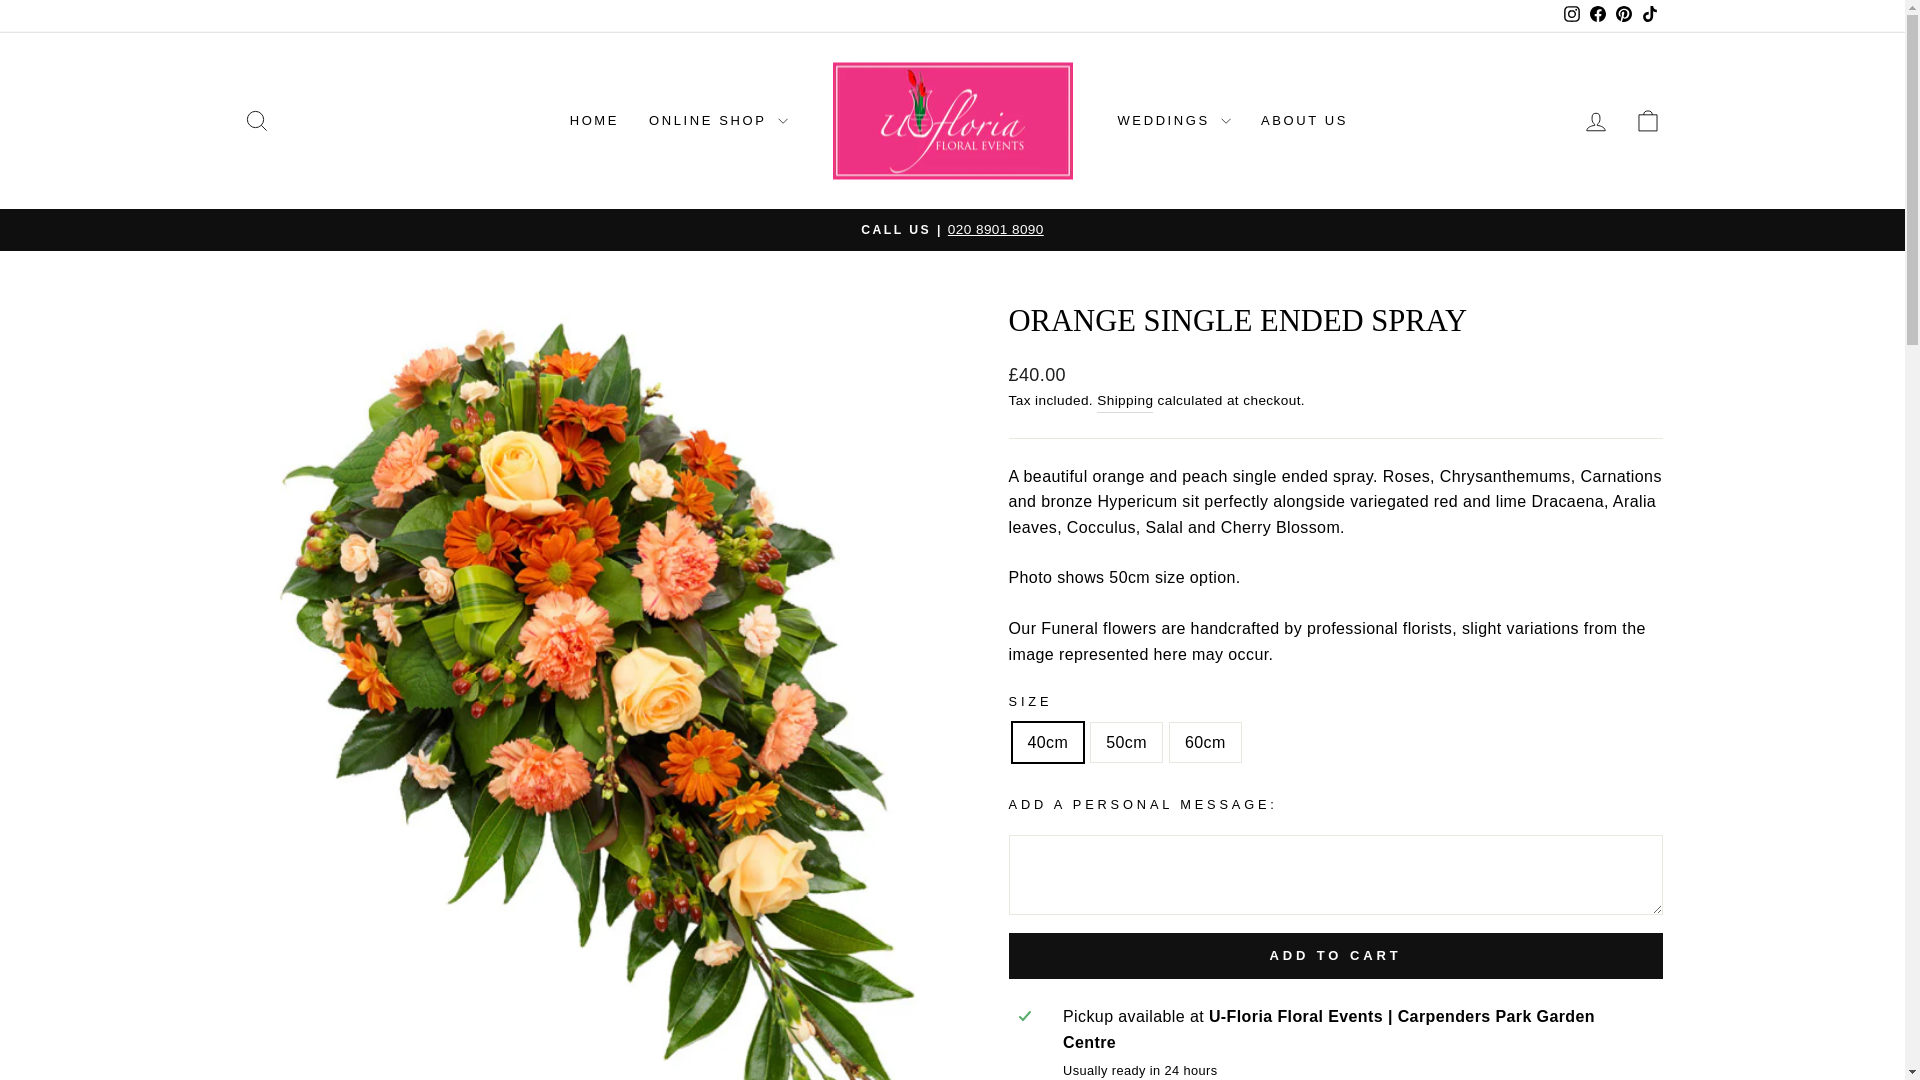 The image size is (1920, 1080). Describe the element at coordinates (1572, 14) in the screenshot. I see `instagram` at that location.